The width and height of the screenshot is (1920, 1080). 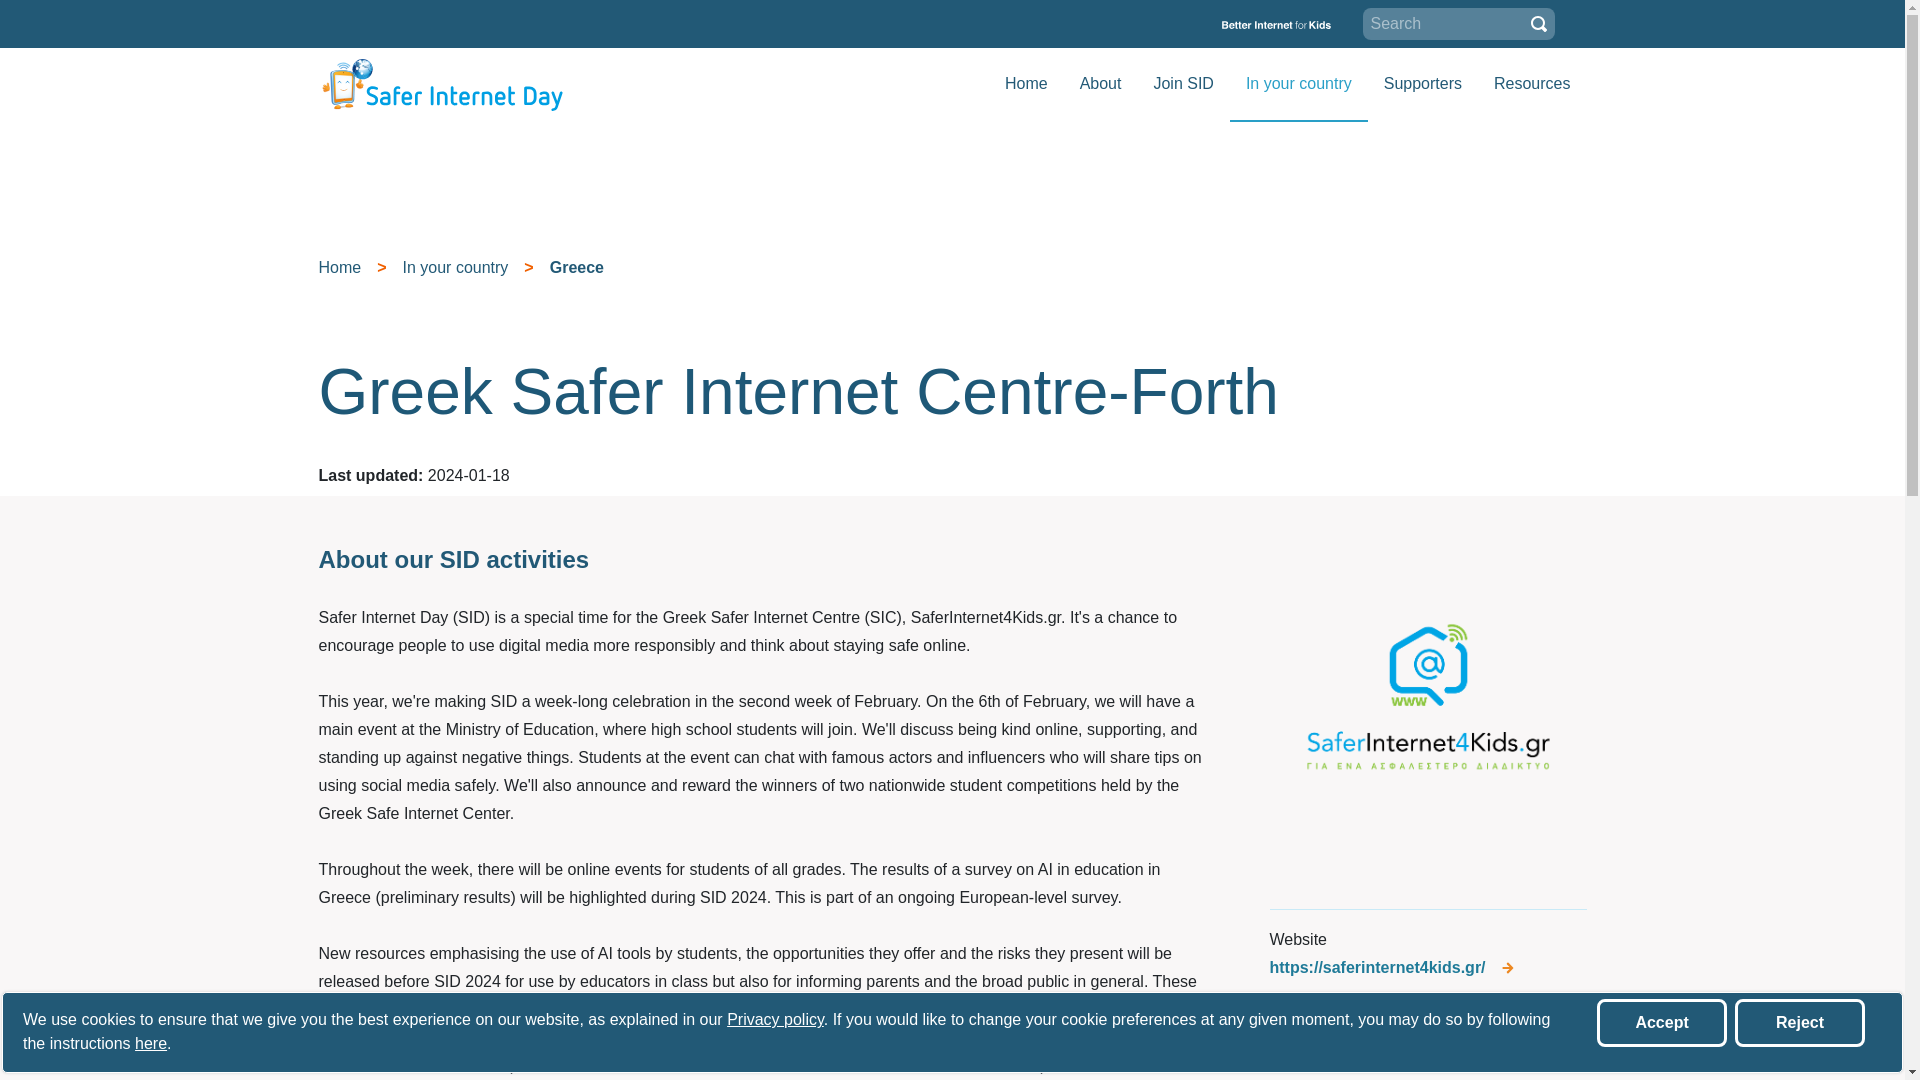 What do you see at coordinates (1800, 1022) in the screenshot?
I see `Reject` at bounding box center [1800, 1022].